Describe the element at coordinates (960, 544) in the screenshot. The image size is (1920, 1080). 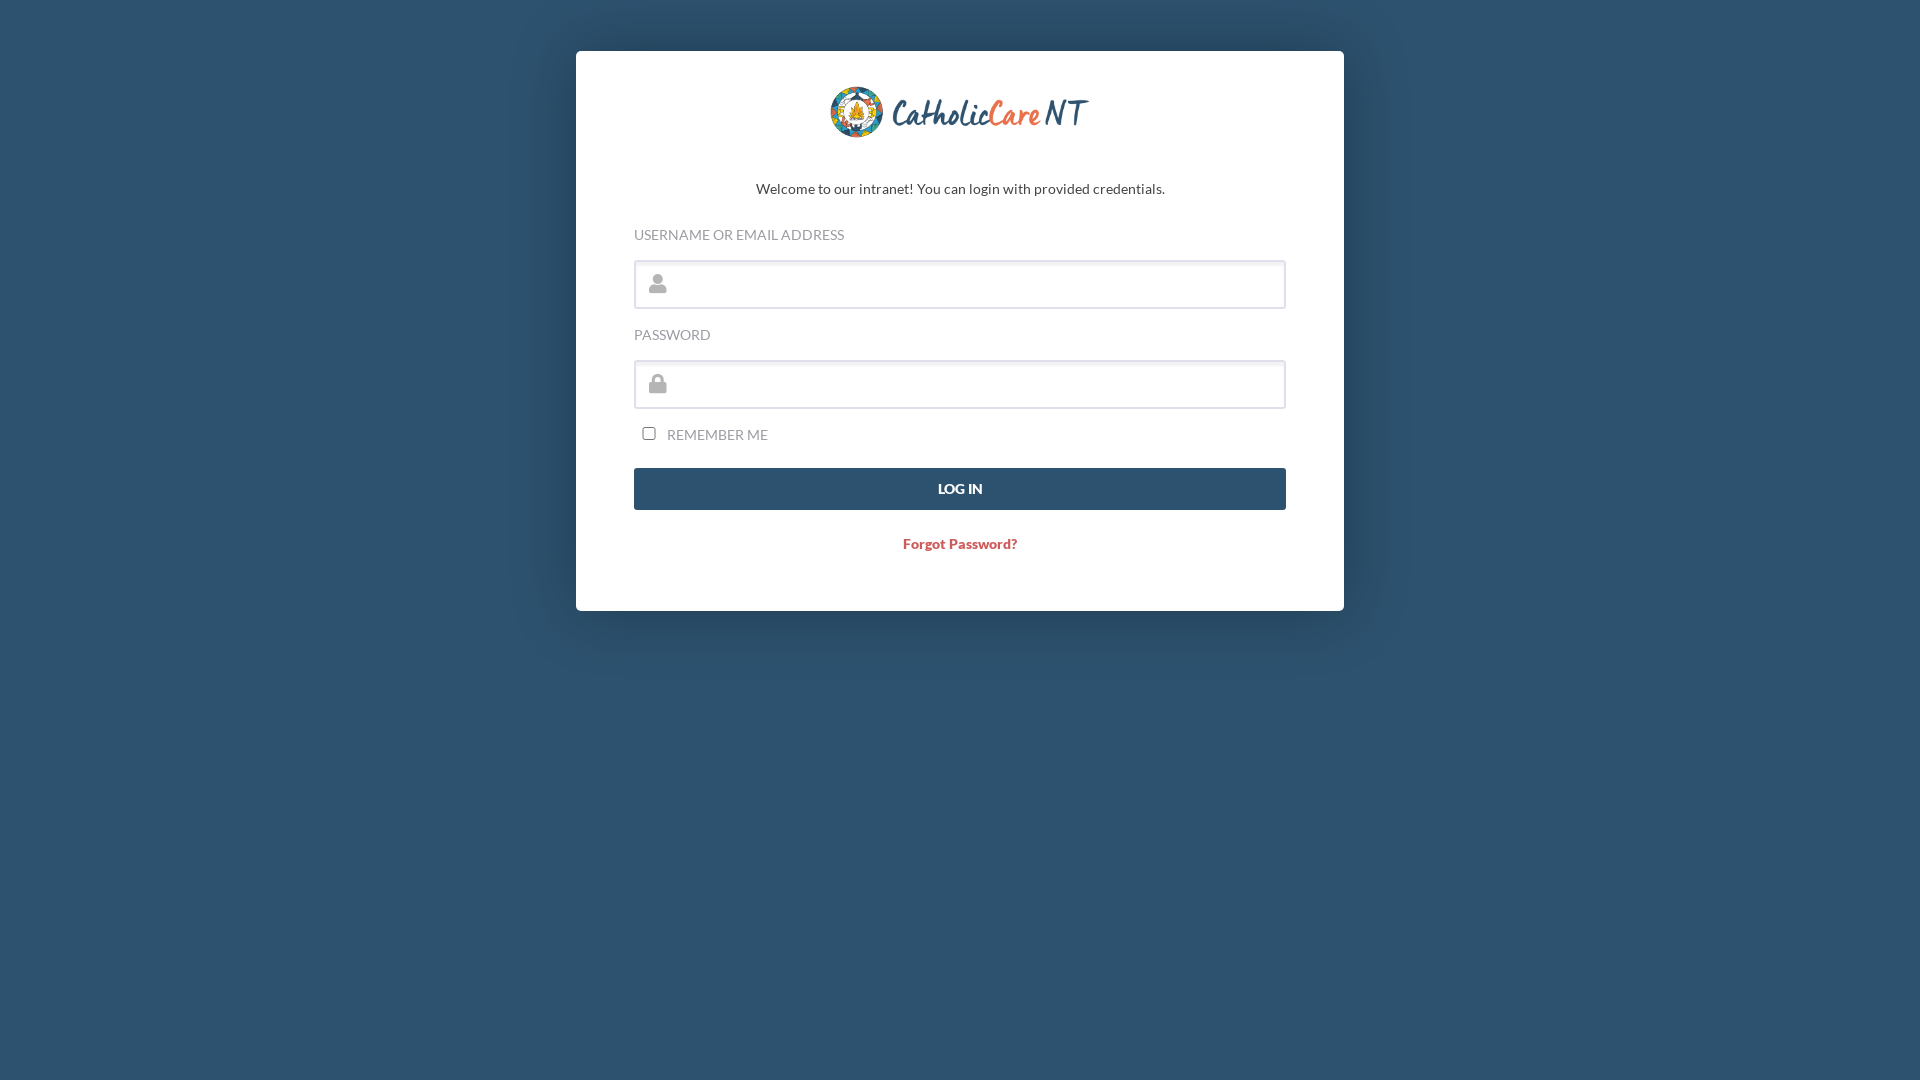
I see `Forgot Password?` at that location.